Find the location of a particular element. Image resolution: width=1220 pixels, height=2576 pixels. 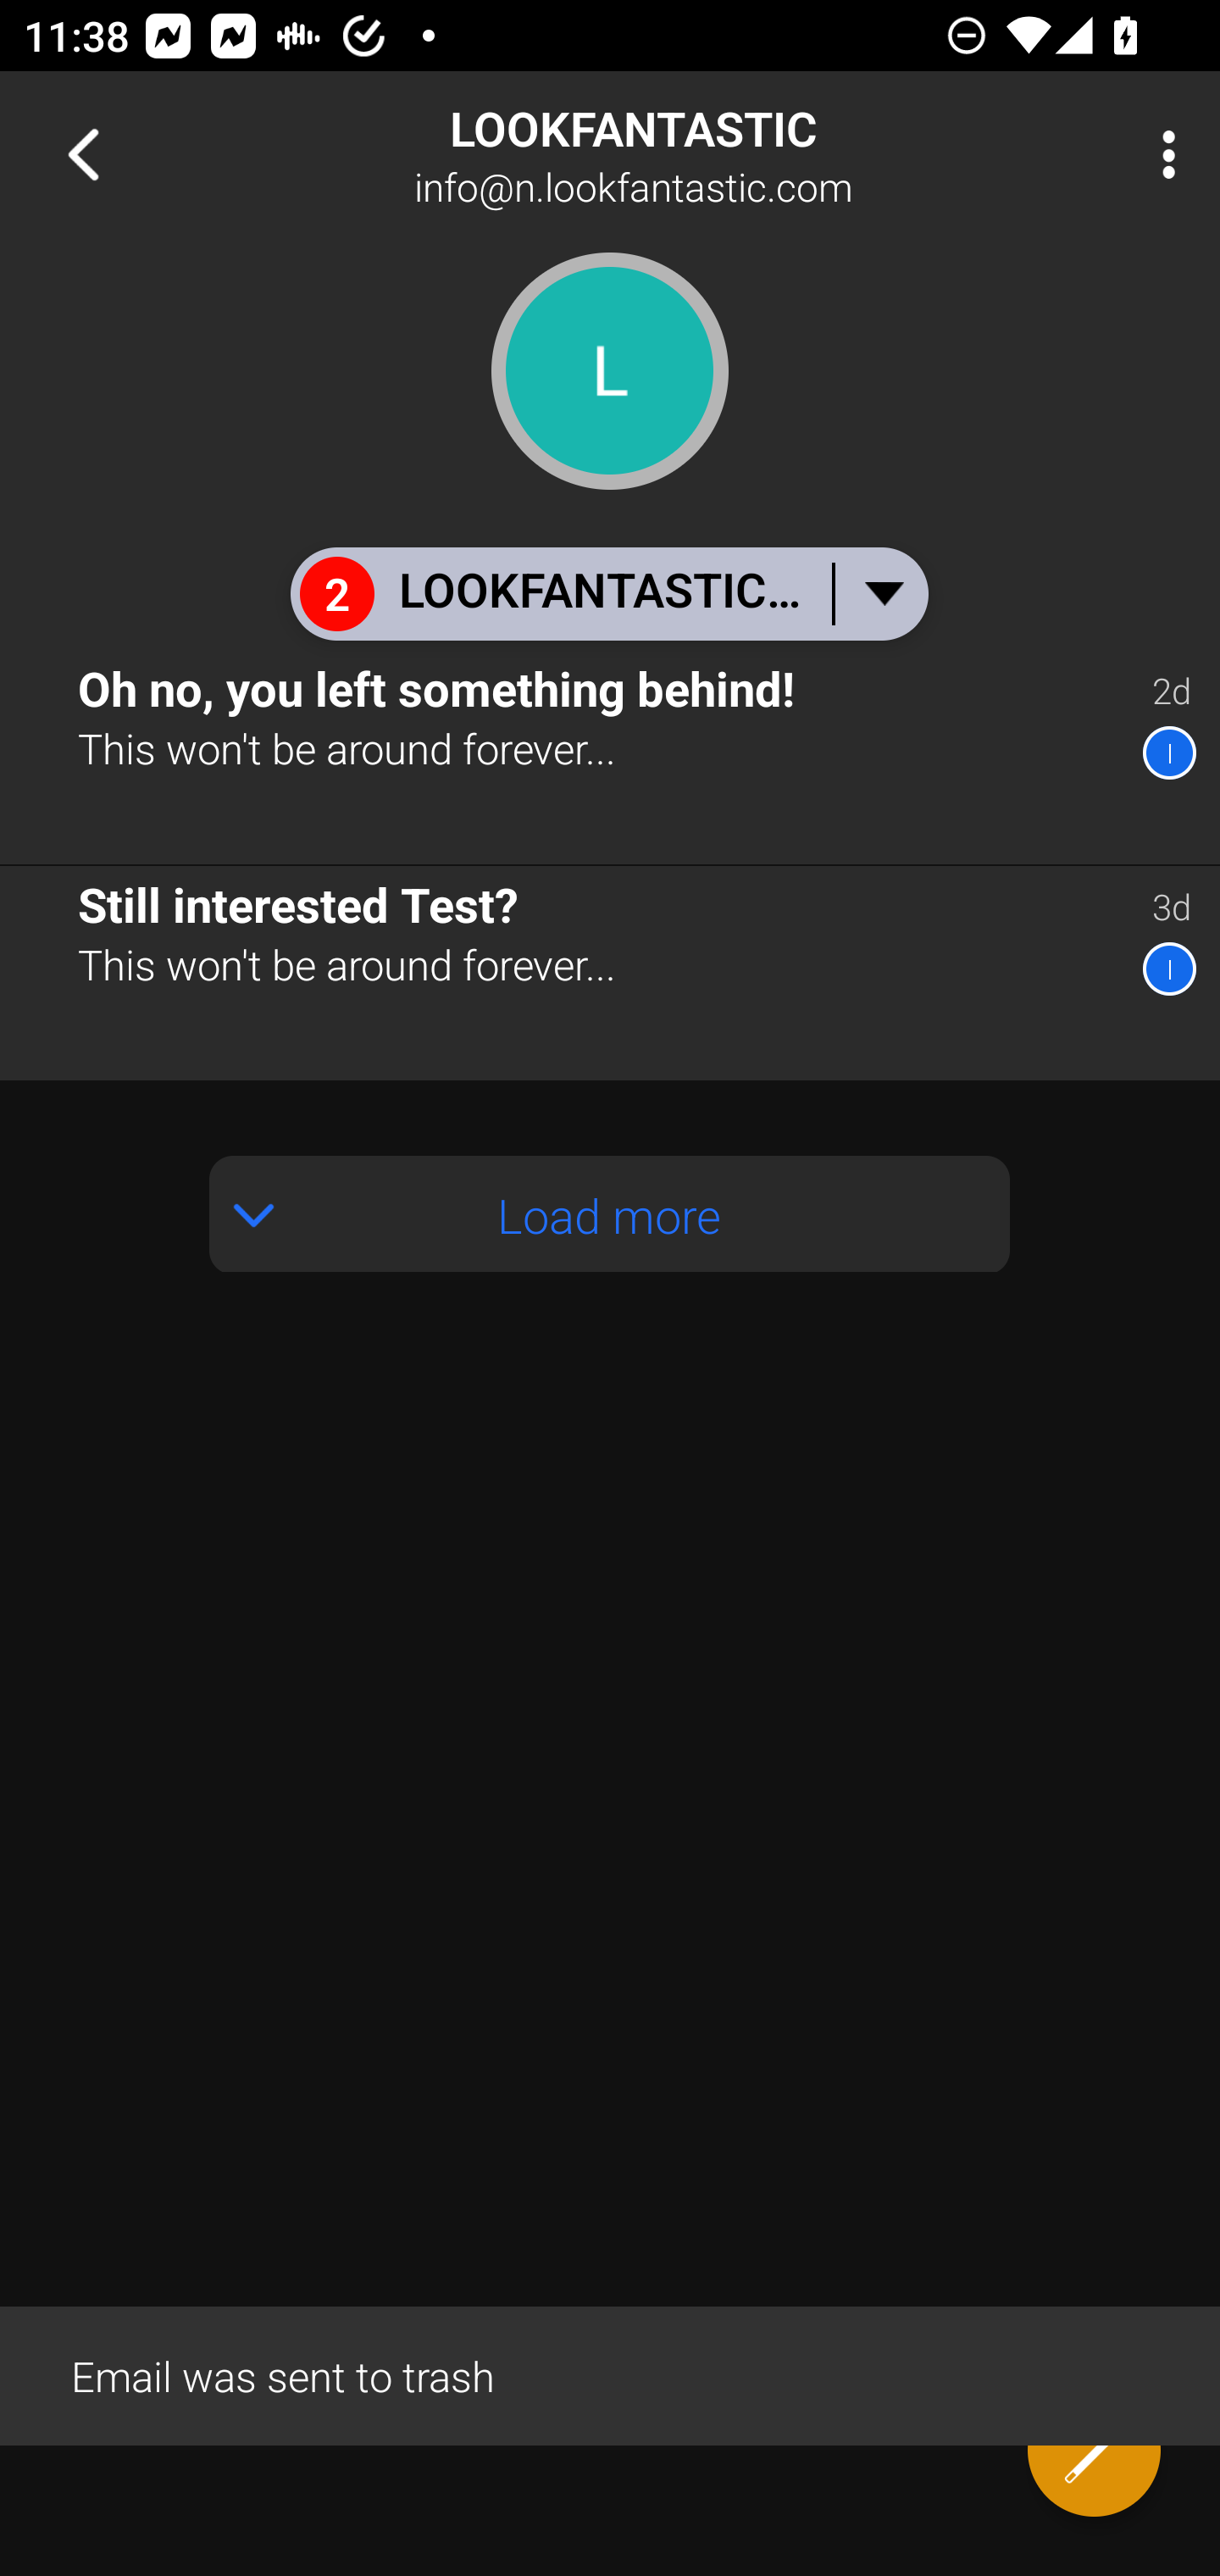

2 LOOKFANTASTIC & You is located at coordinates (608, 593).